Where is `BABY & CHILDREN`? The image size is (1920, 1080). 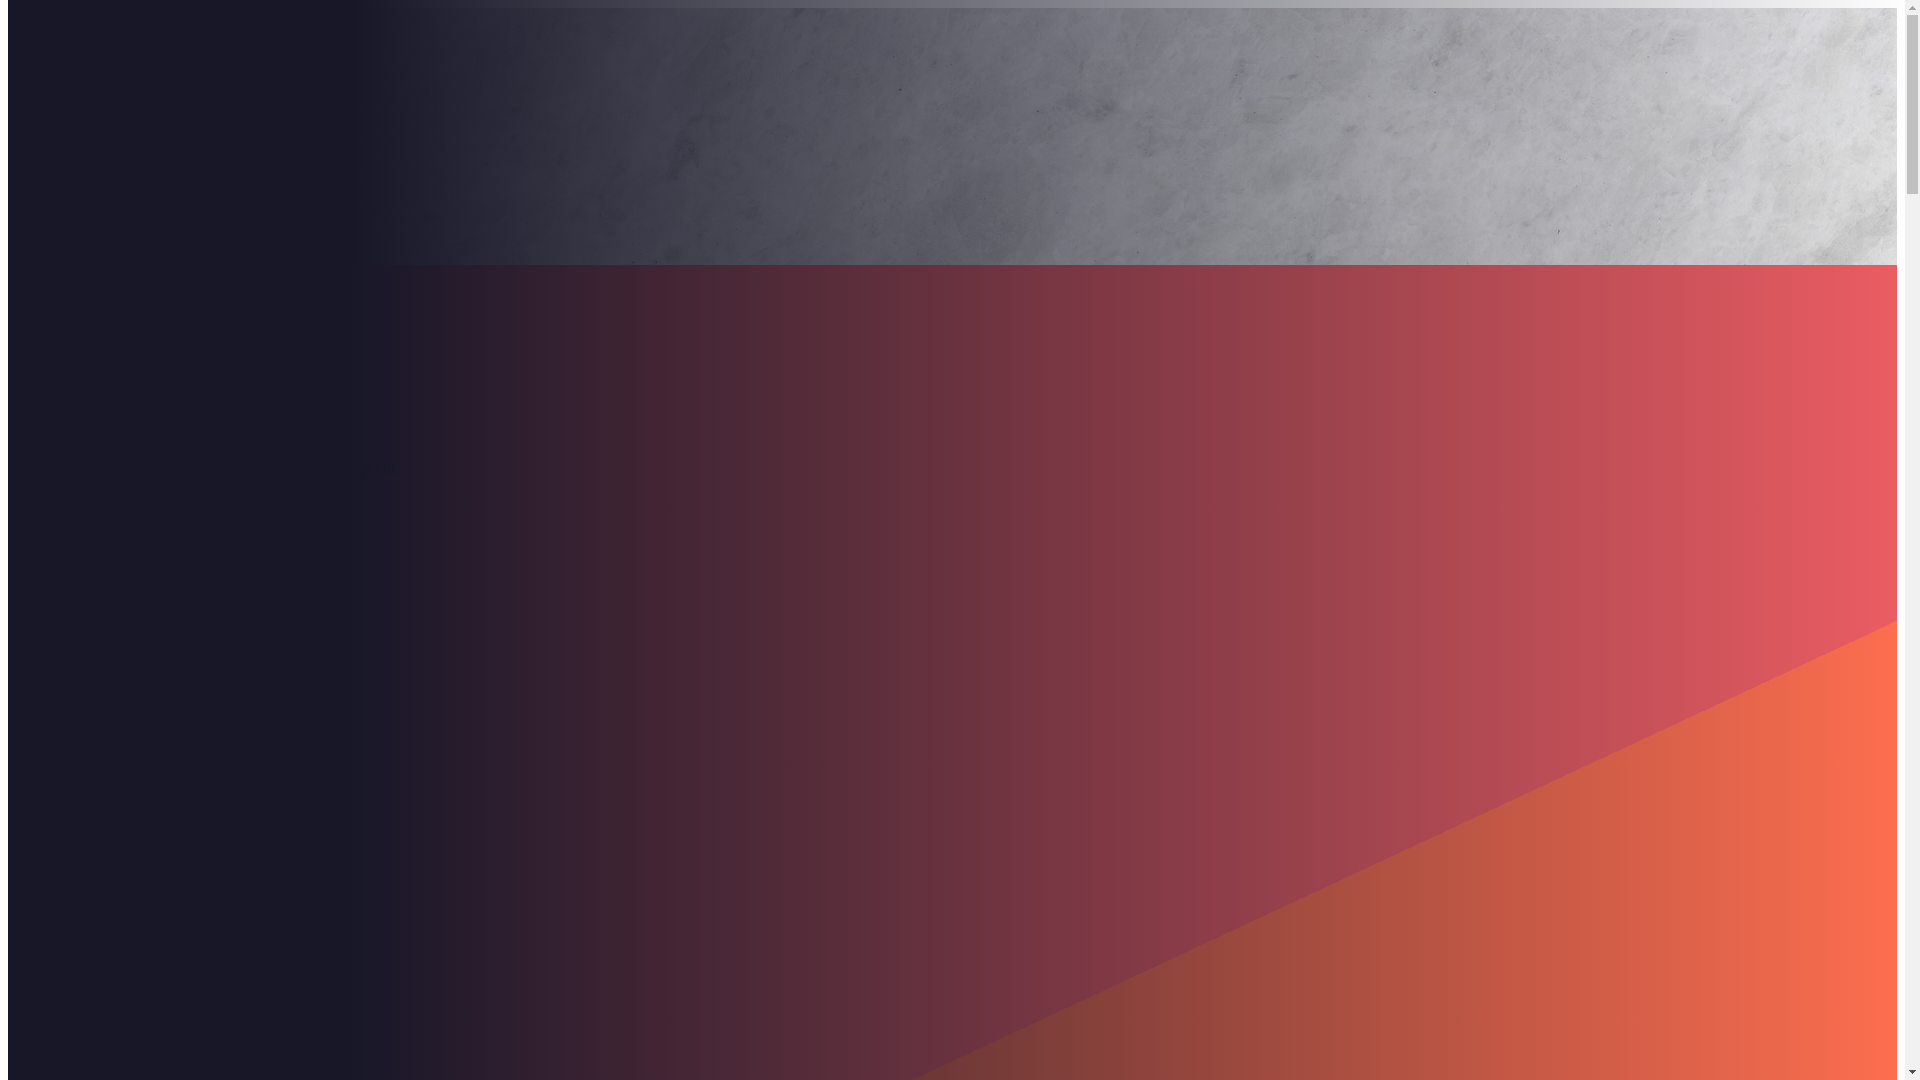
BABY & CHILDREN is located at coordinates (164, 434).